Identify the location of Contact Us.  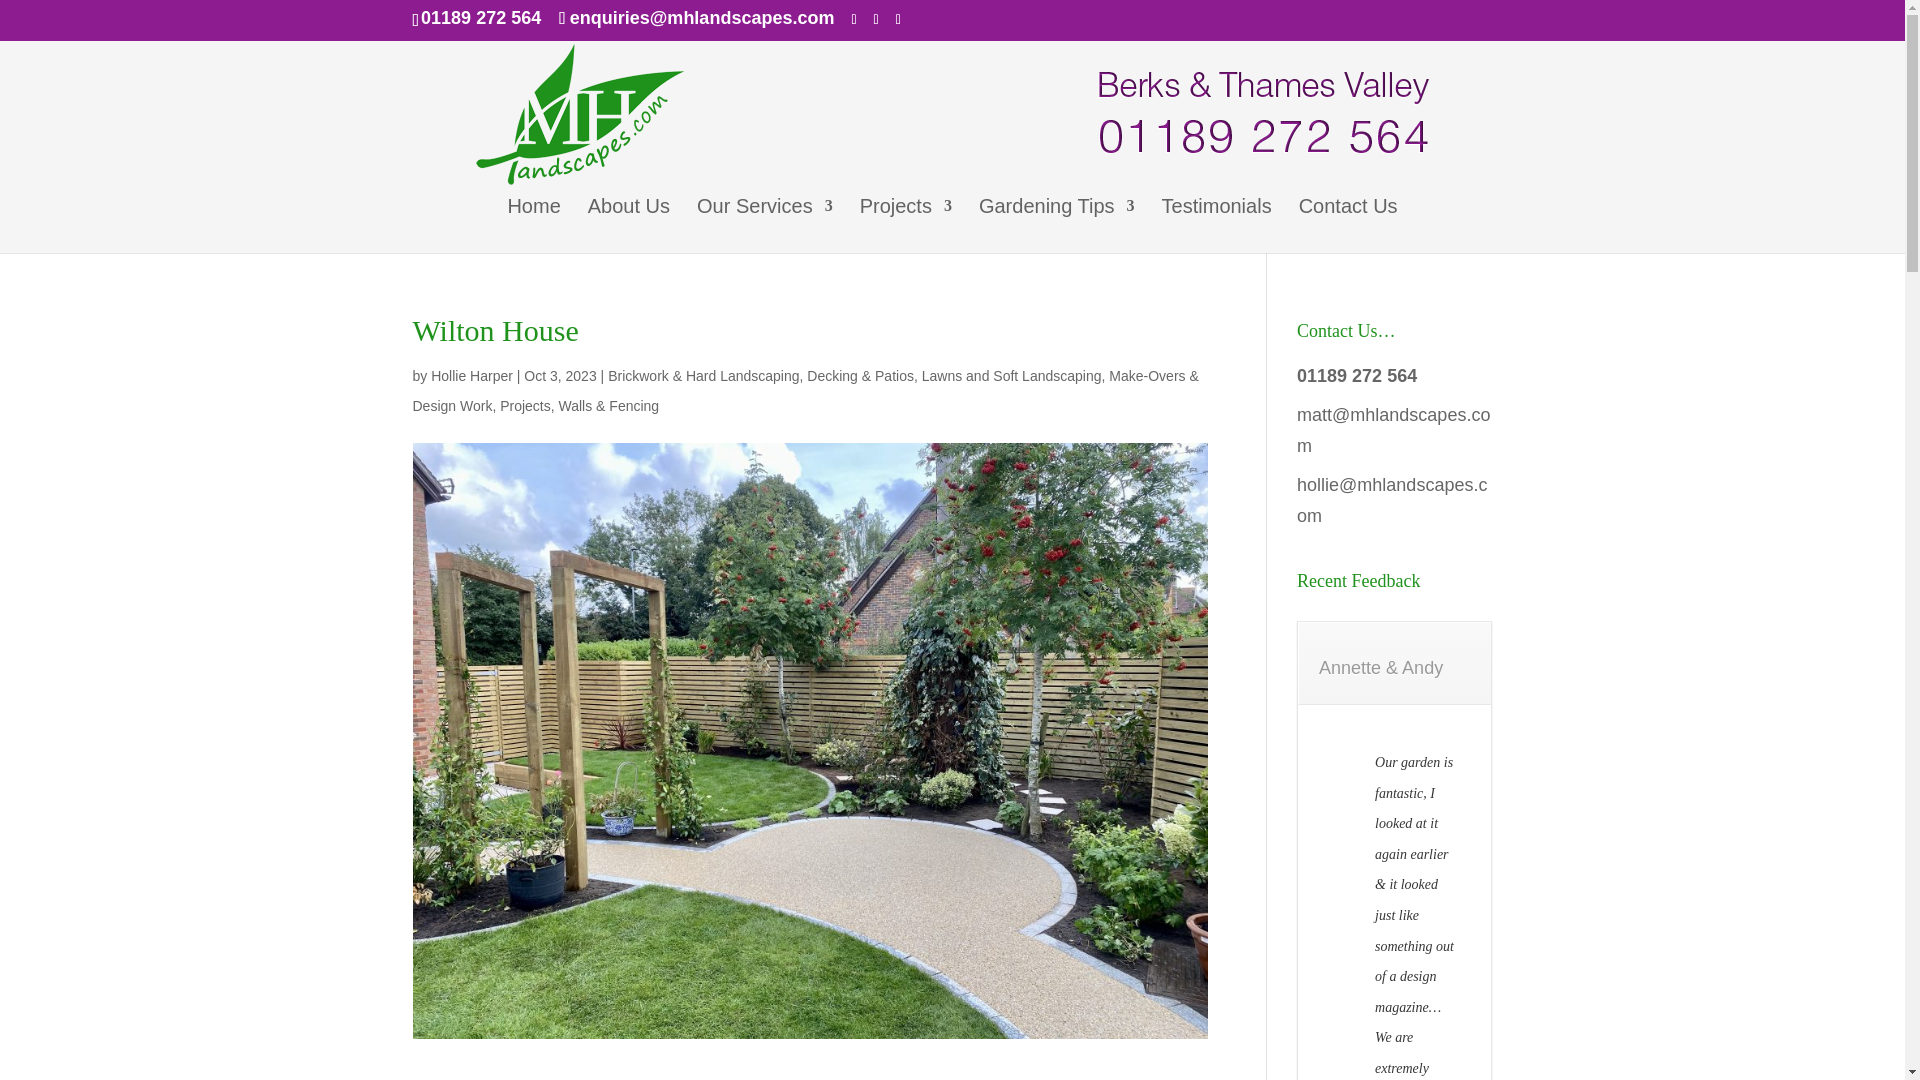
(1348, 224).